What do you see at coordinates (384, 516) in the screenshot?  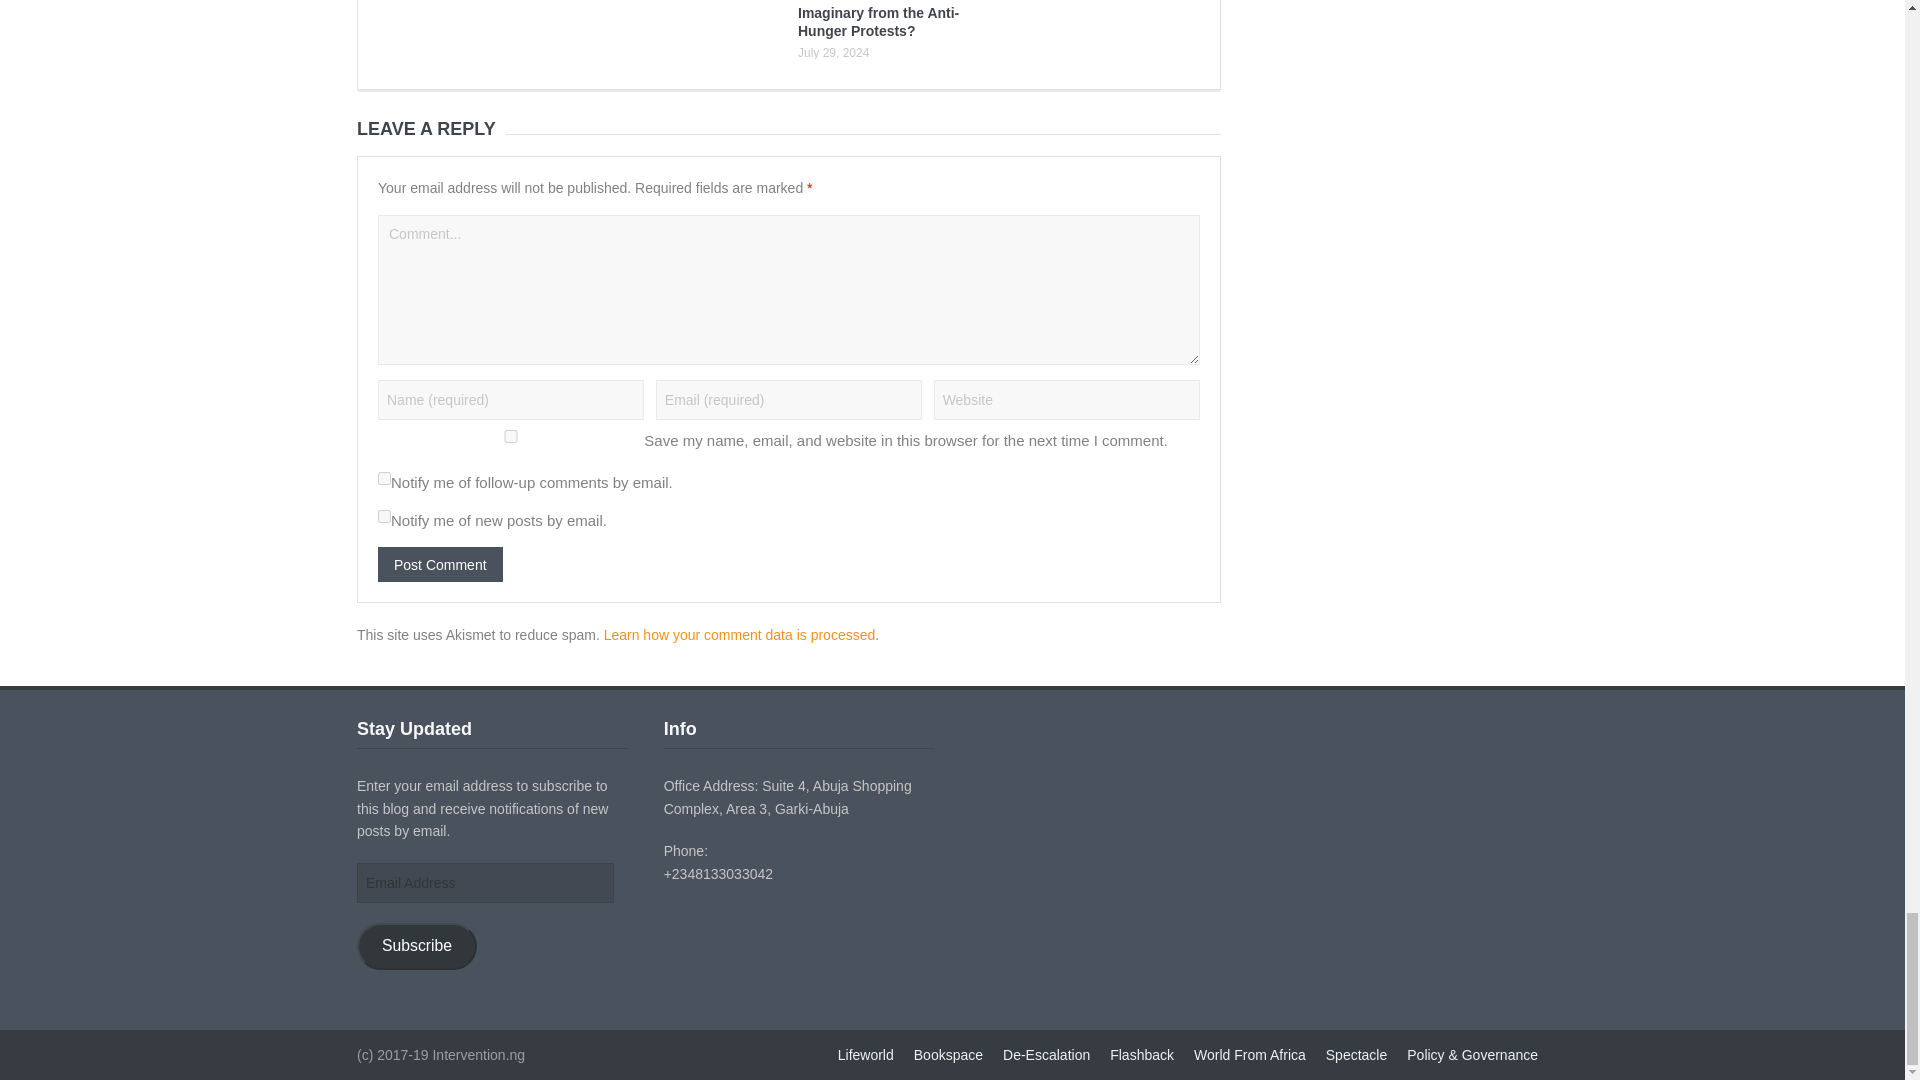 I see `subscribe` at bounding box center [384, 516].